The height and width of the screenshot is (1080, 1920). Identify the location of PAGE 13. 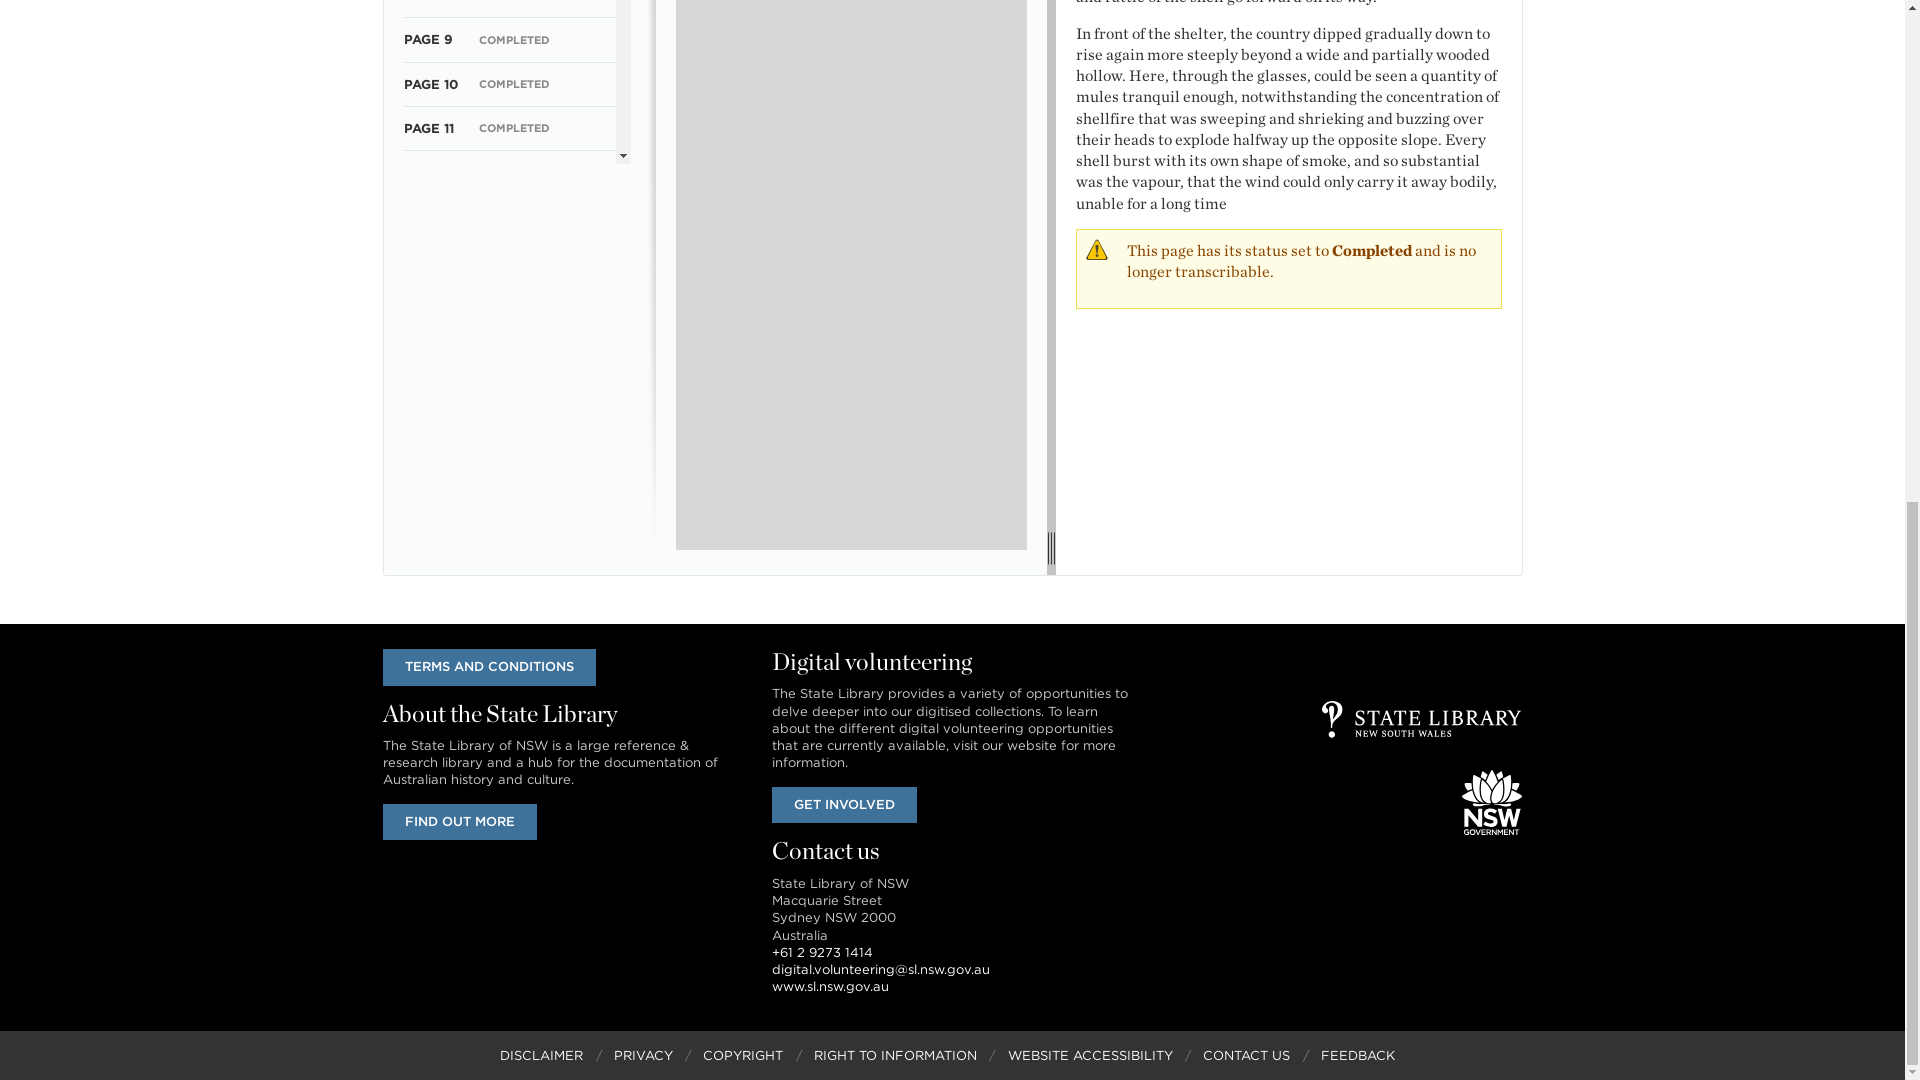
(430, 216).